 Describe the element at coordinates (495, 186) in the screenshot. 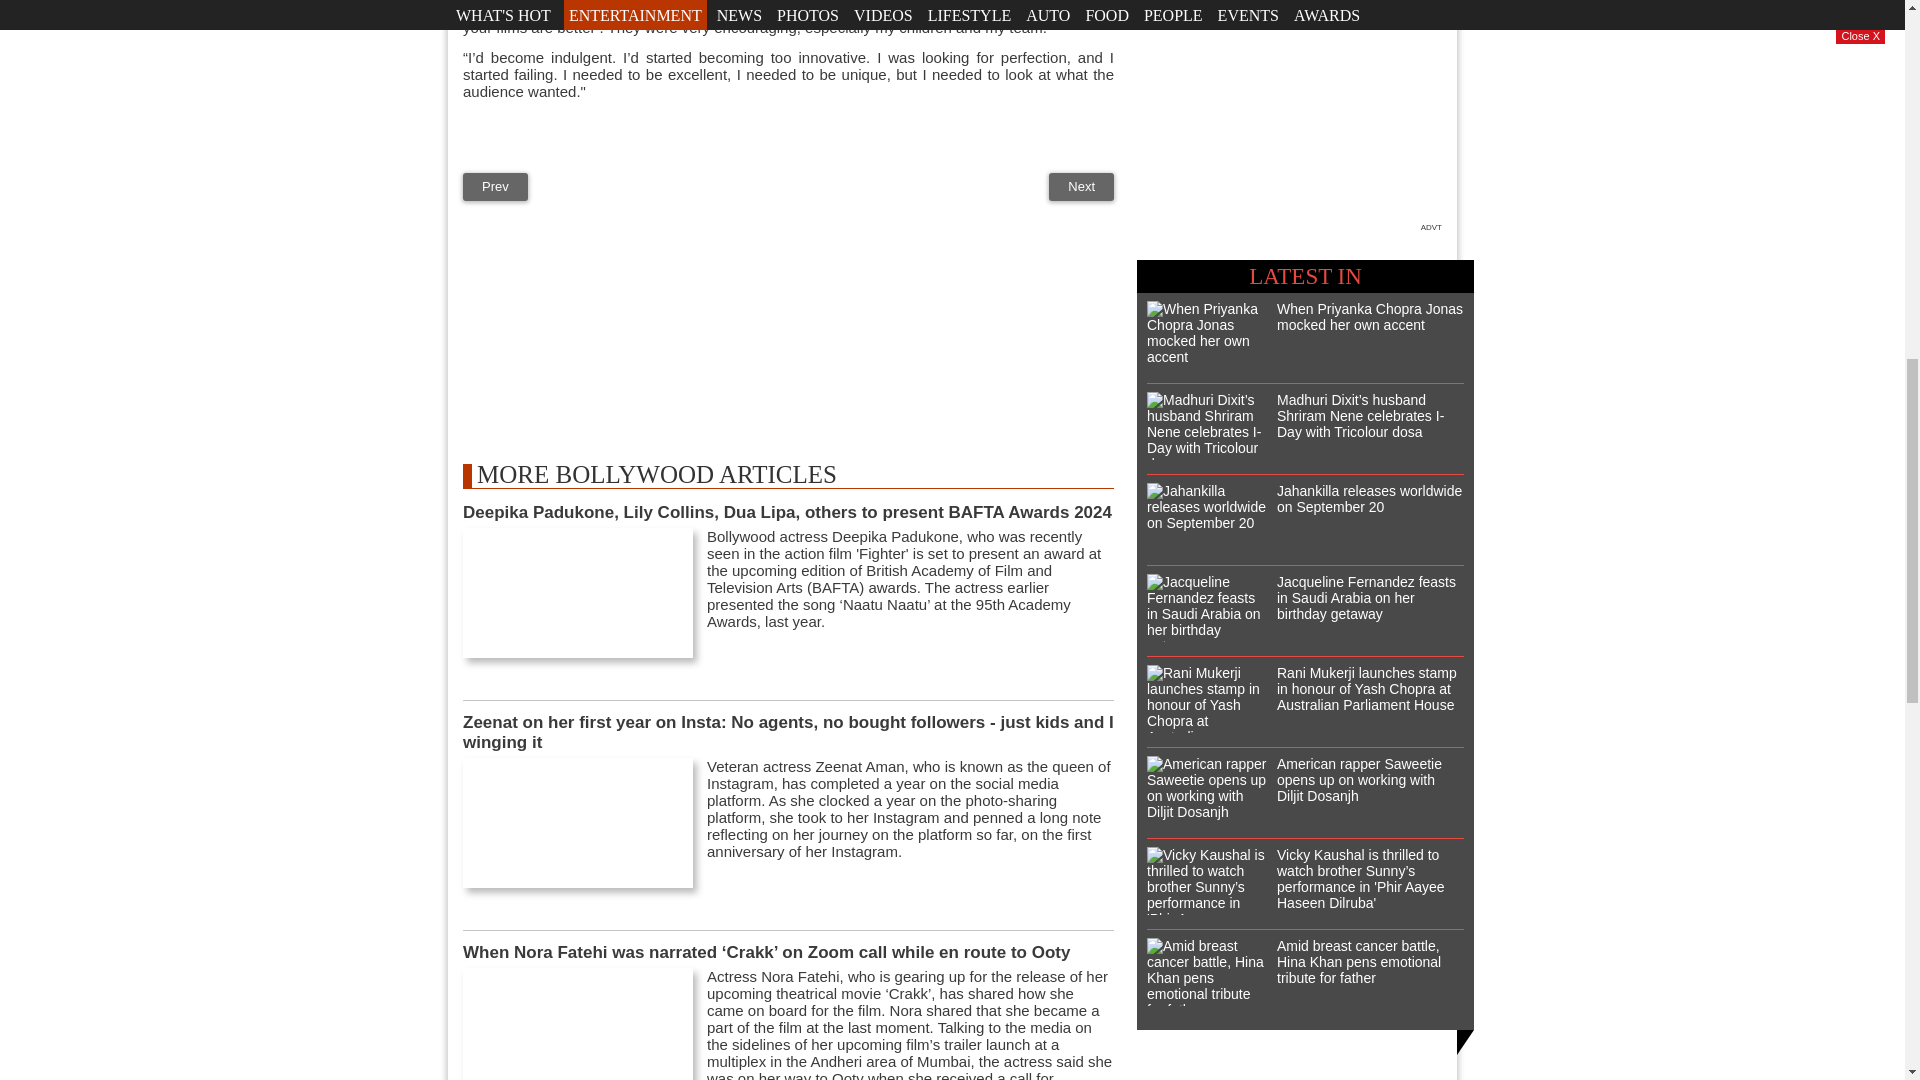

I see `Prev` at that location.